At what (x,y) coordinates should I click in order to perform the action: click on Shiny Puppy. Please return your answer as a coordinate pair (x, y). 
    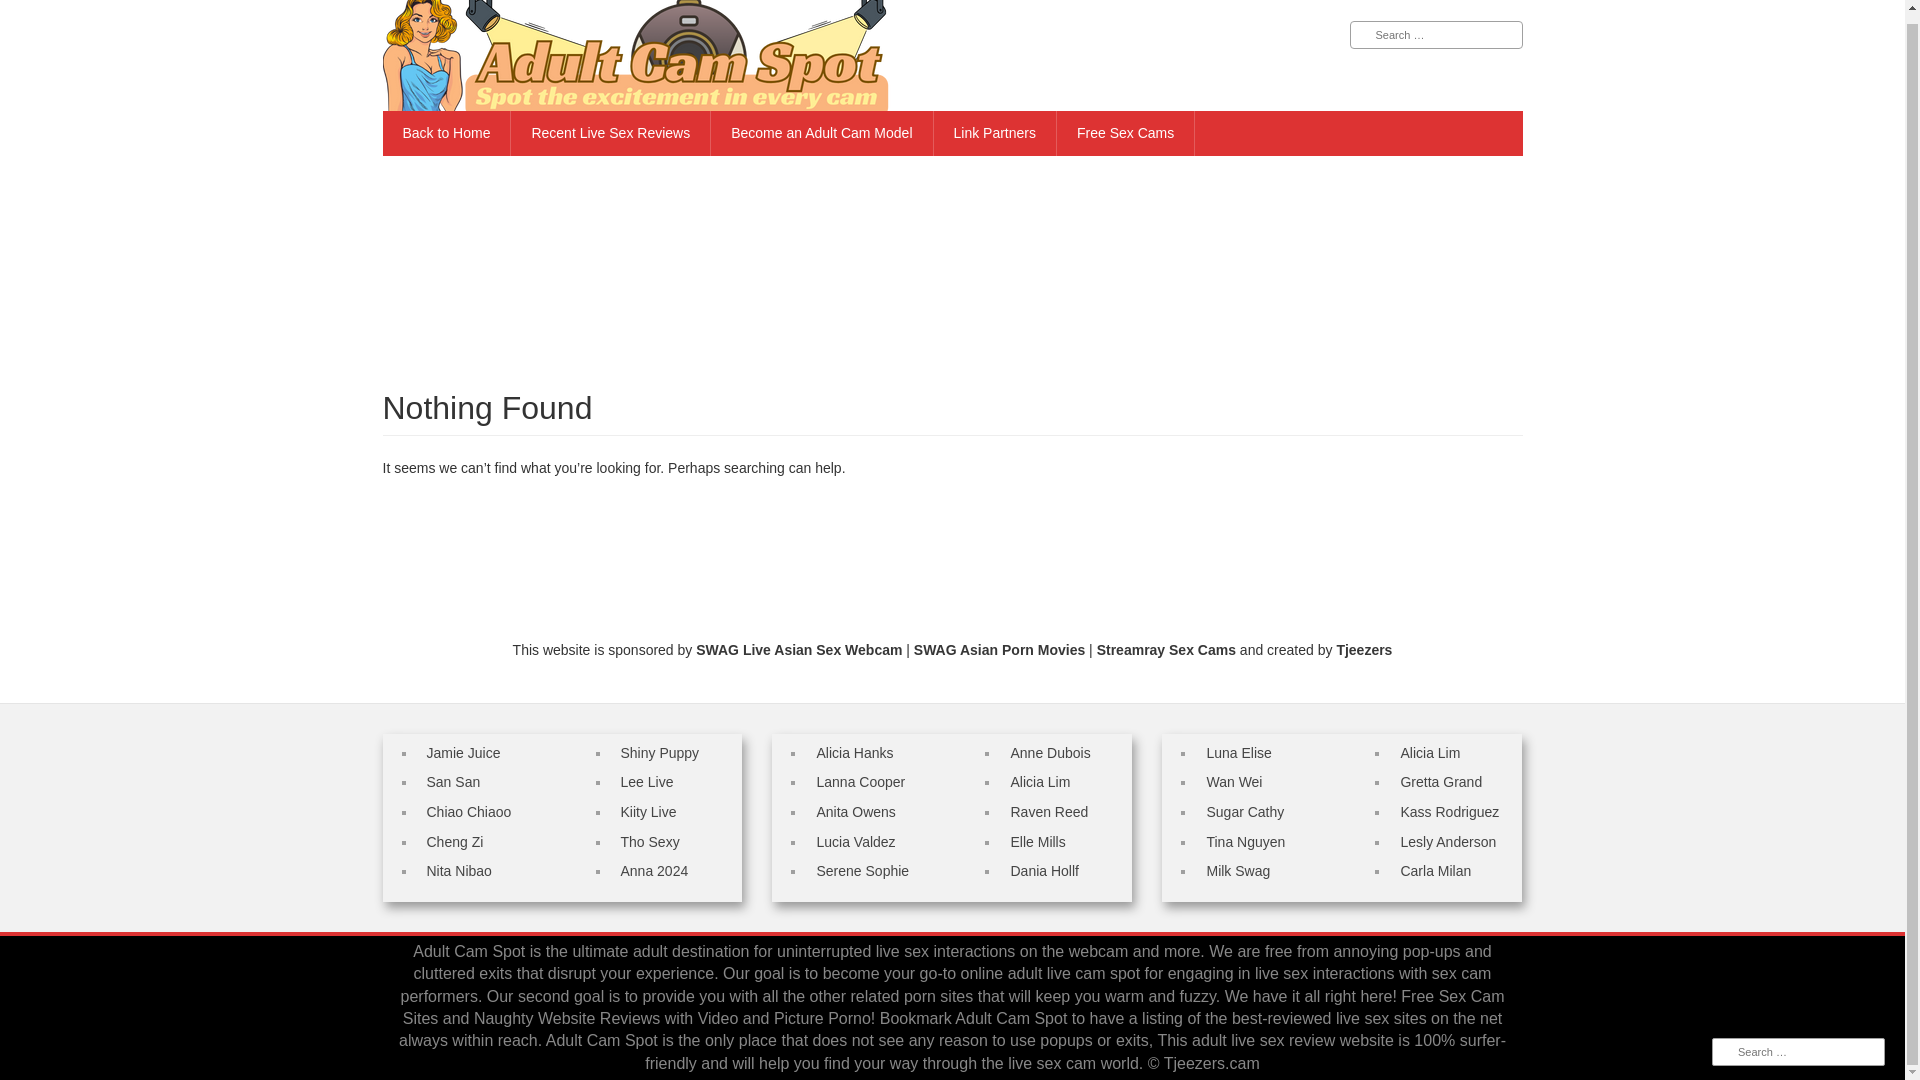
    Looking at the image, I should click on (659, 753).